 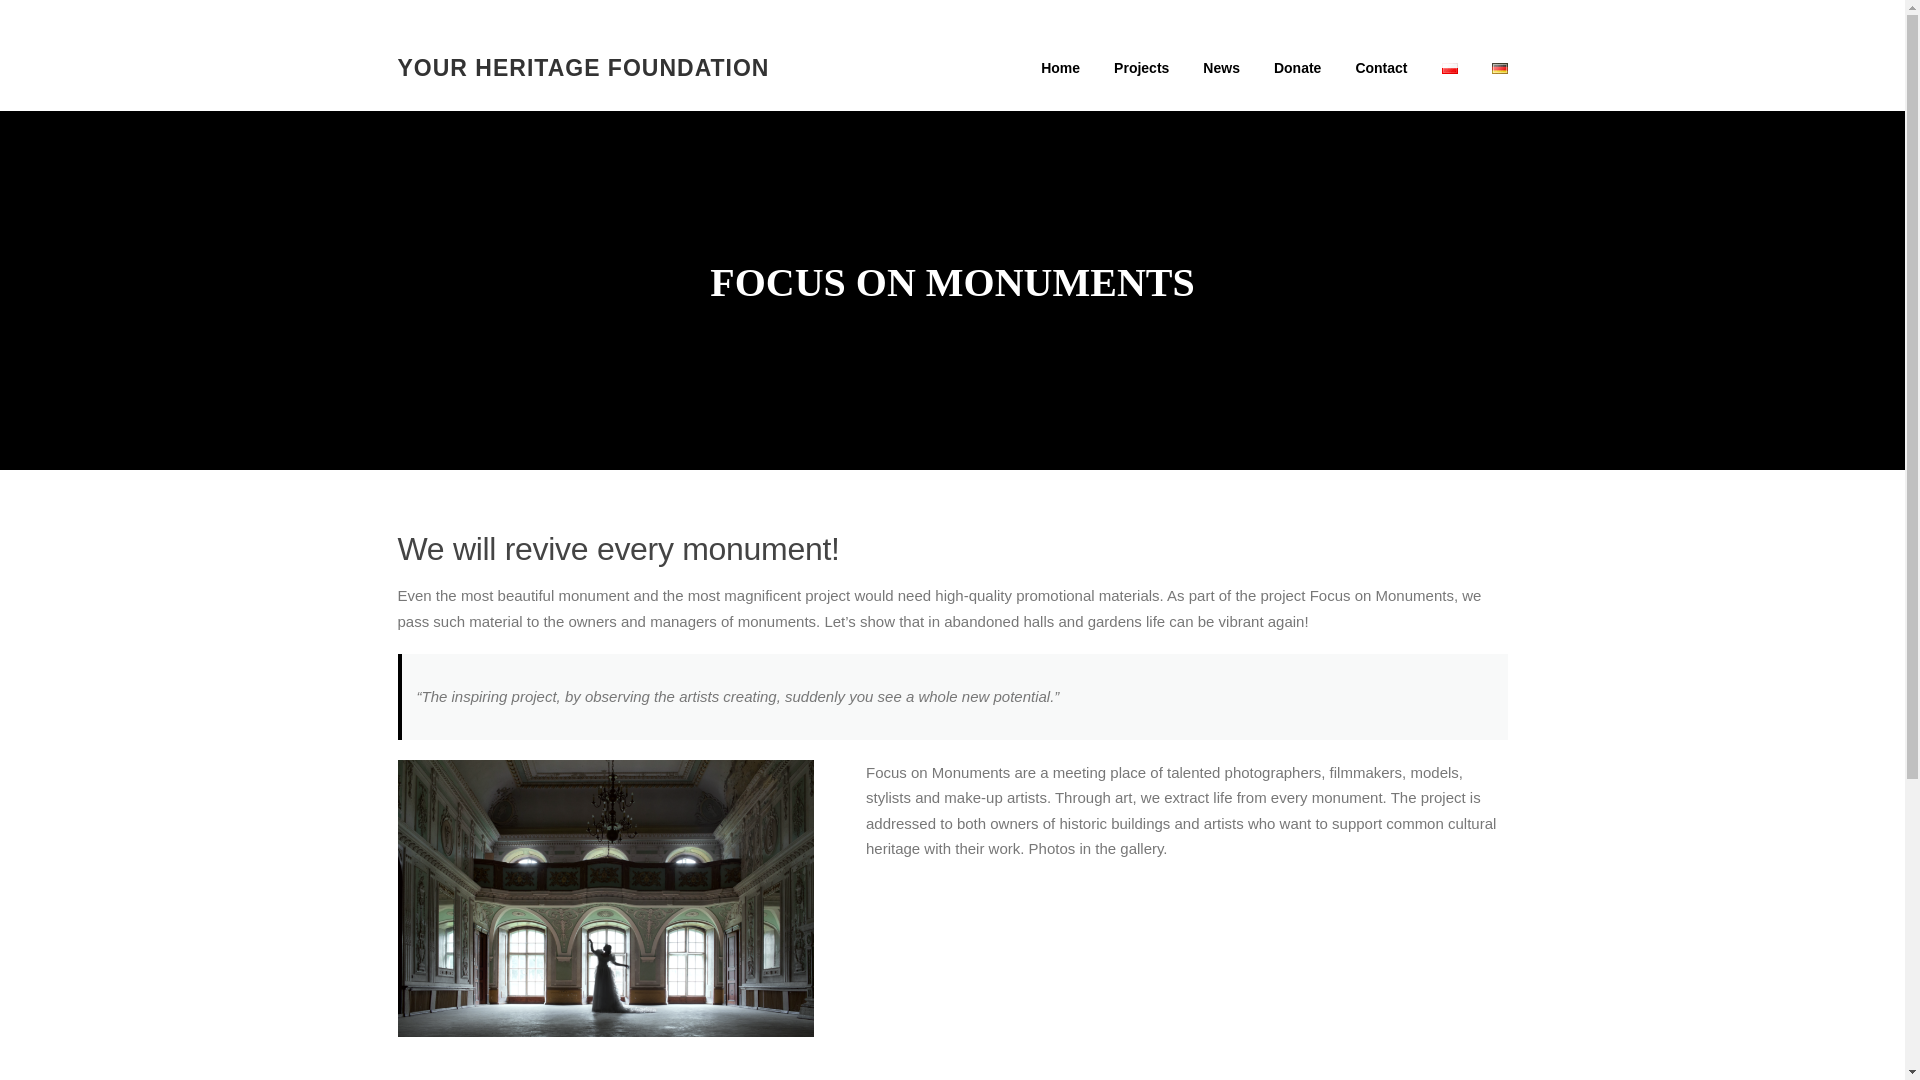 What do you see at coordinates (1381, 68) in the screenshot?
I see `Contact` at bounding box center [1381, 68].